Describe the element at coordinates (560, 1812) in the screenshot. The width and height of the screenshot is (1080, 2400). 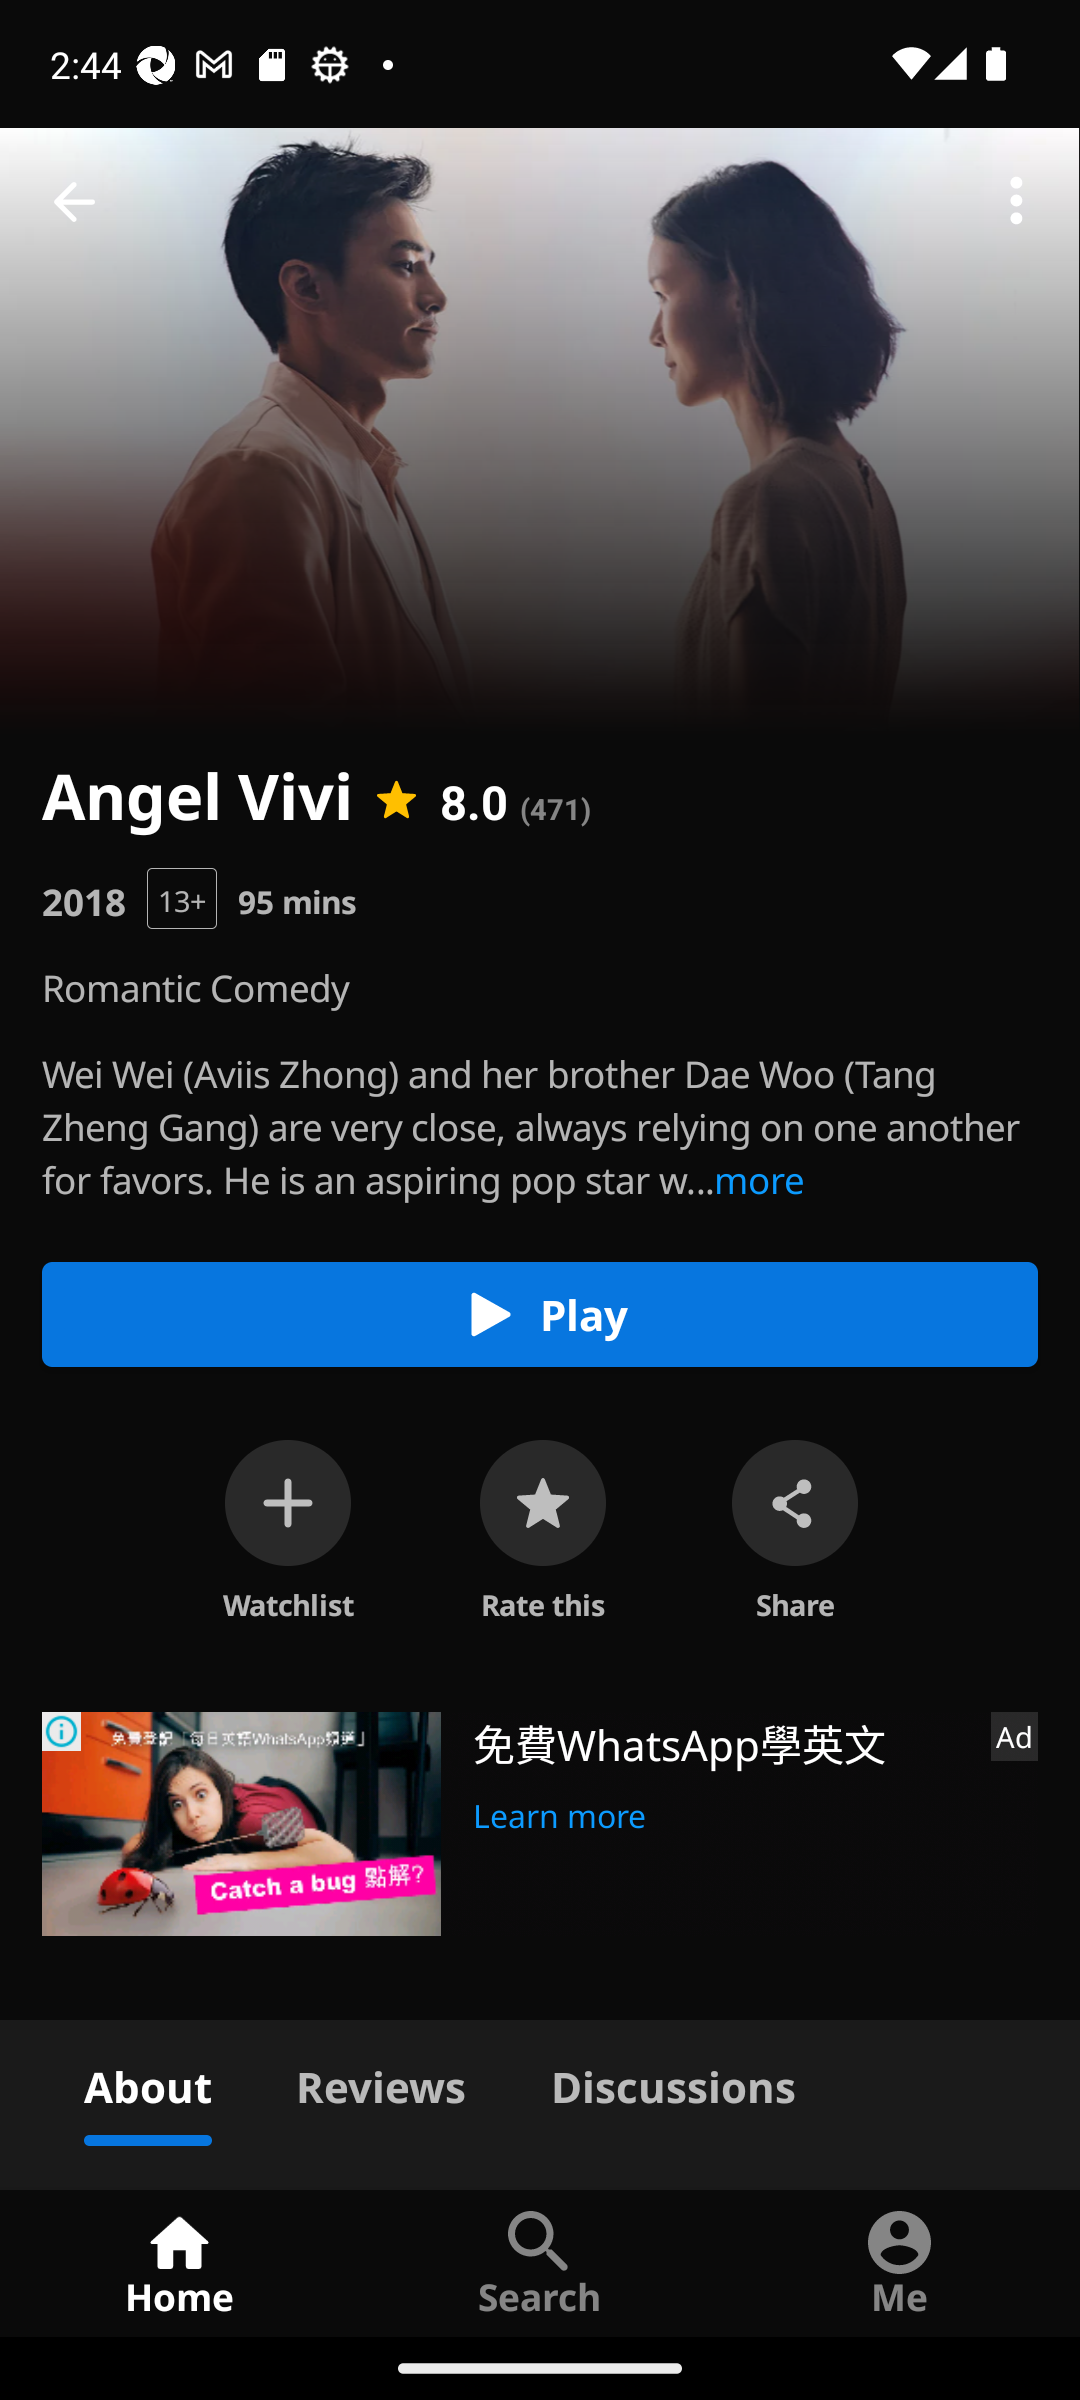
I see `Learn more` at that location.